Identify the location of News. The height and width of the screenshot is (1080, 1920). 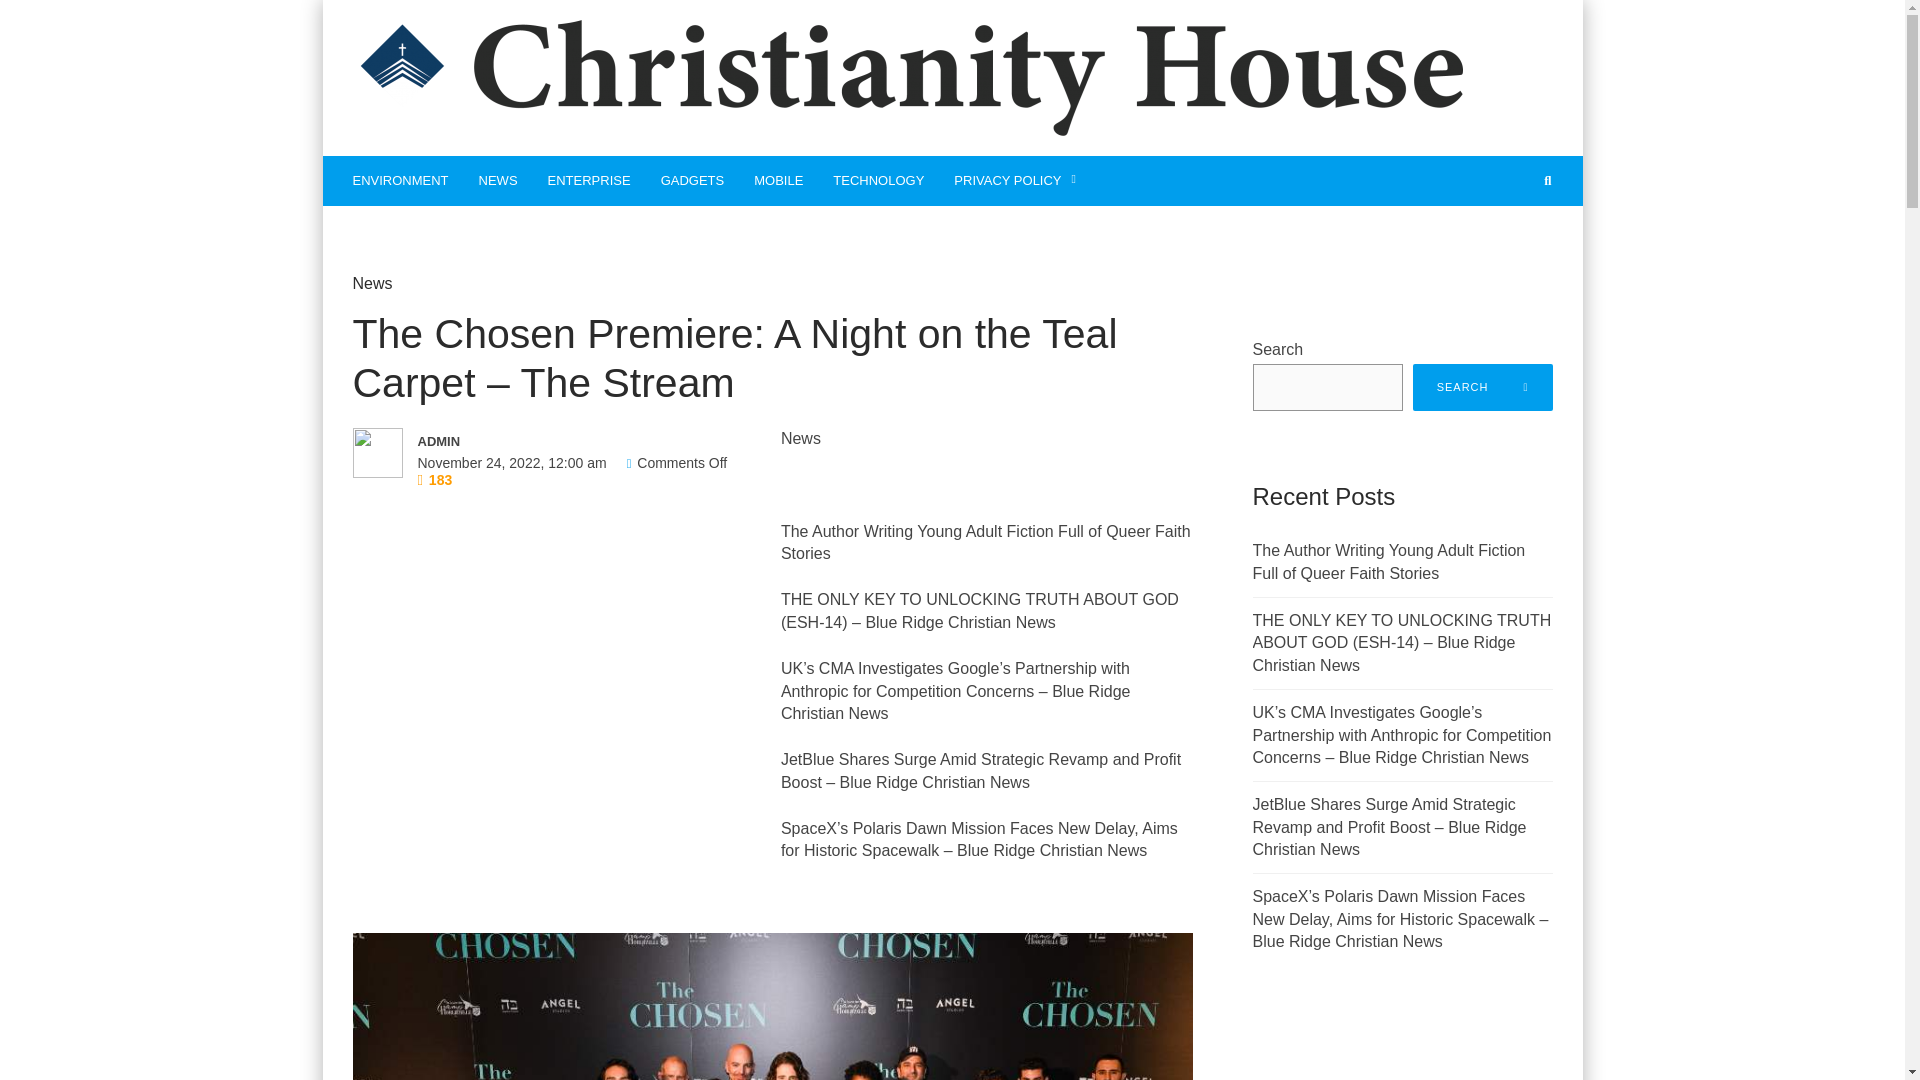
(371, 283).